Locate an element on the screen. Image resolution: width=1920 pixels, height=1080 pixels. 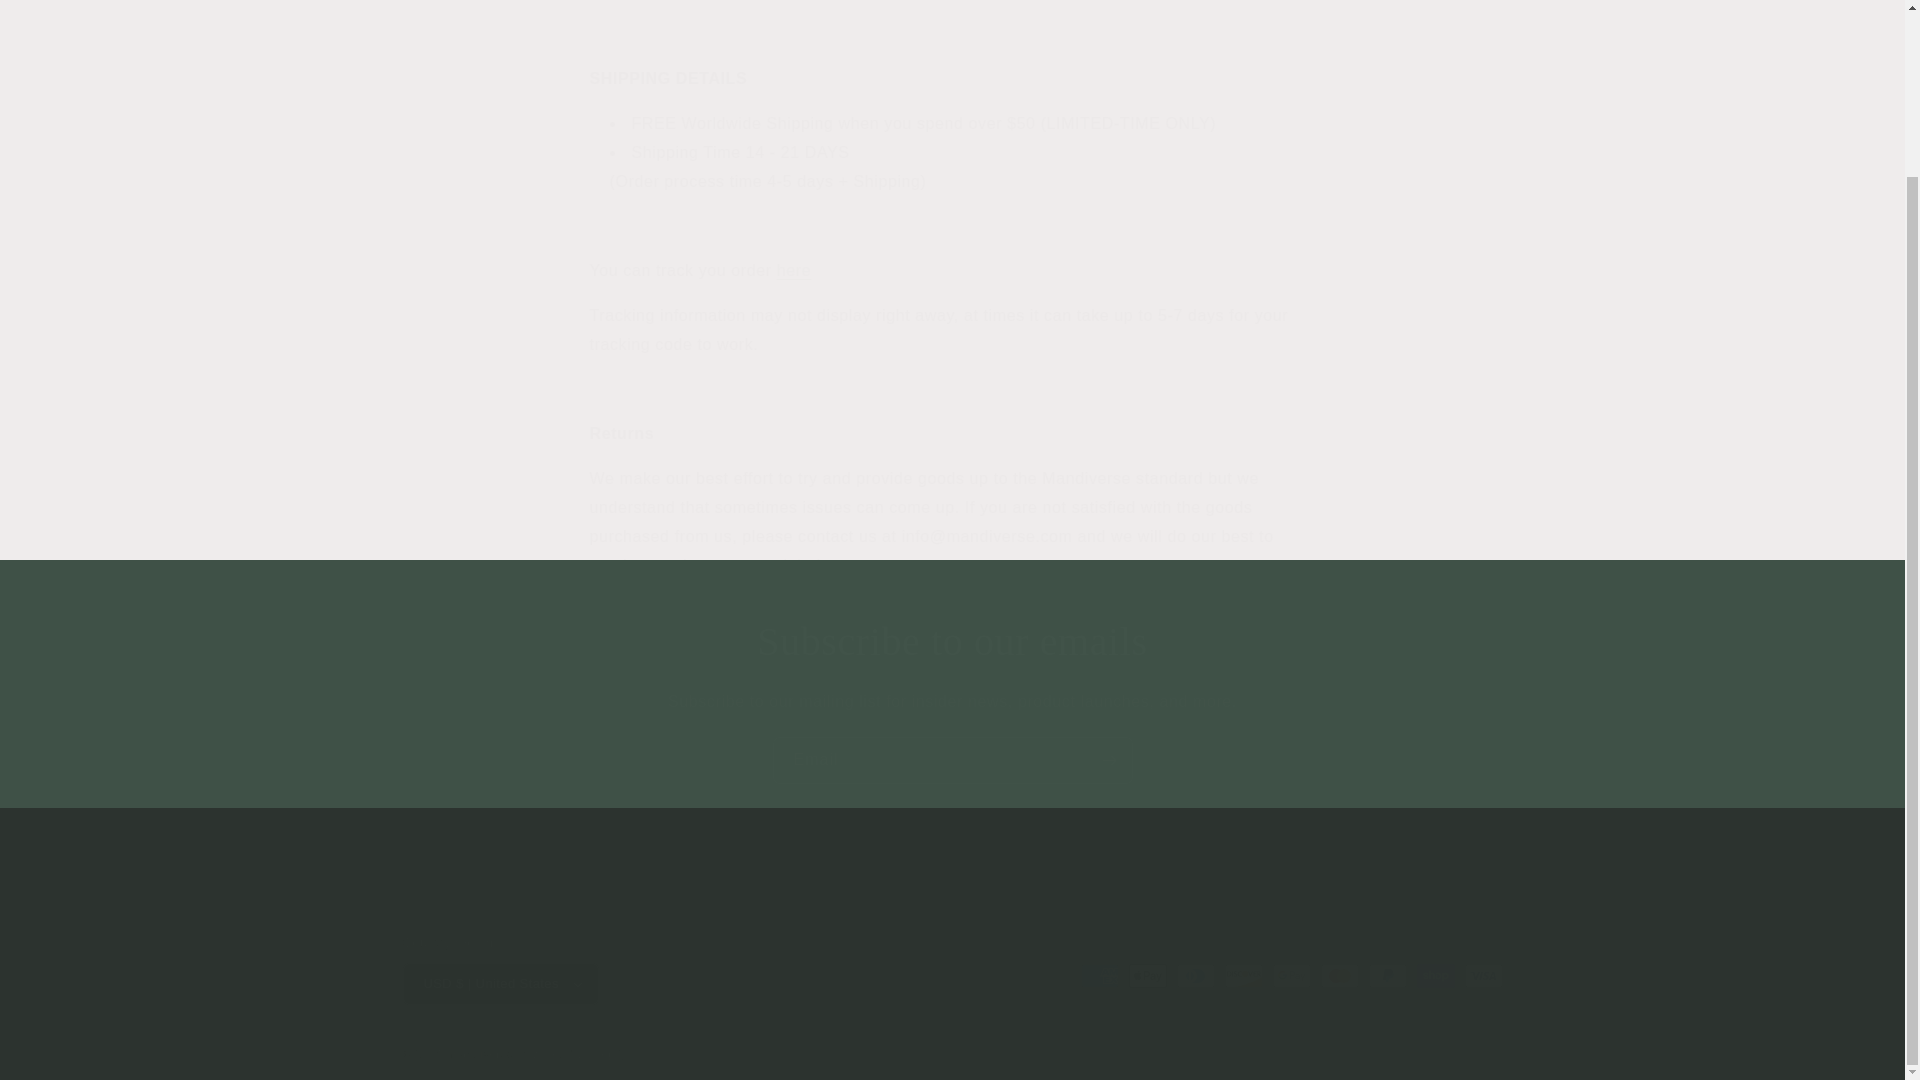
Email is located at coordinates (952, 760).